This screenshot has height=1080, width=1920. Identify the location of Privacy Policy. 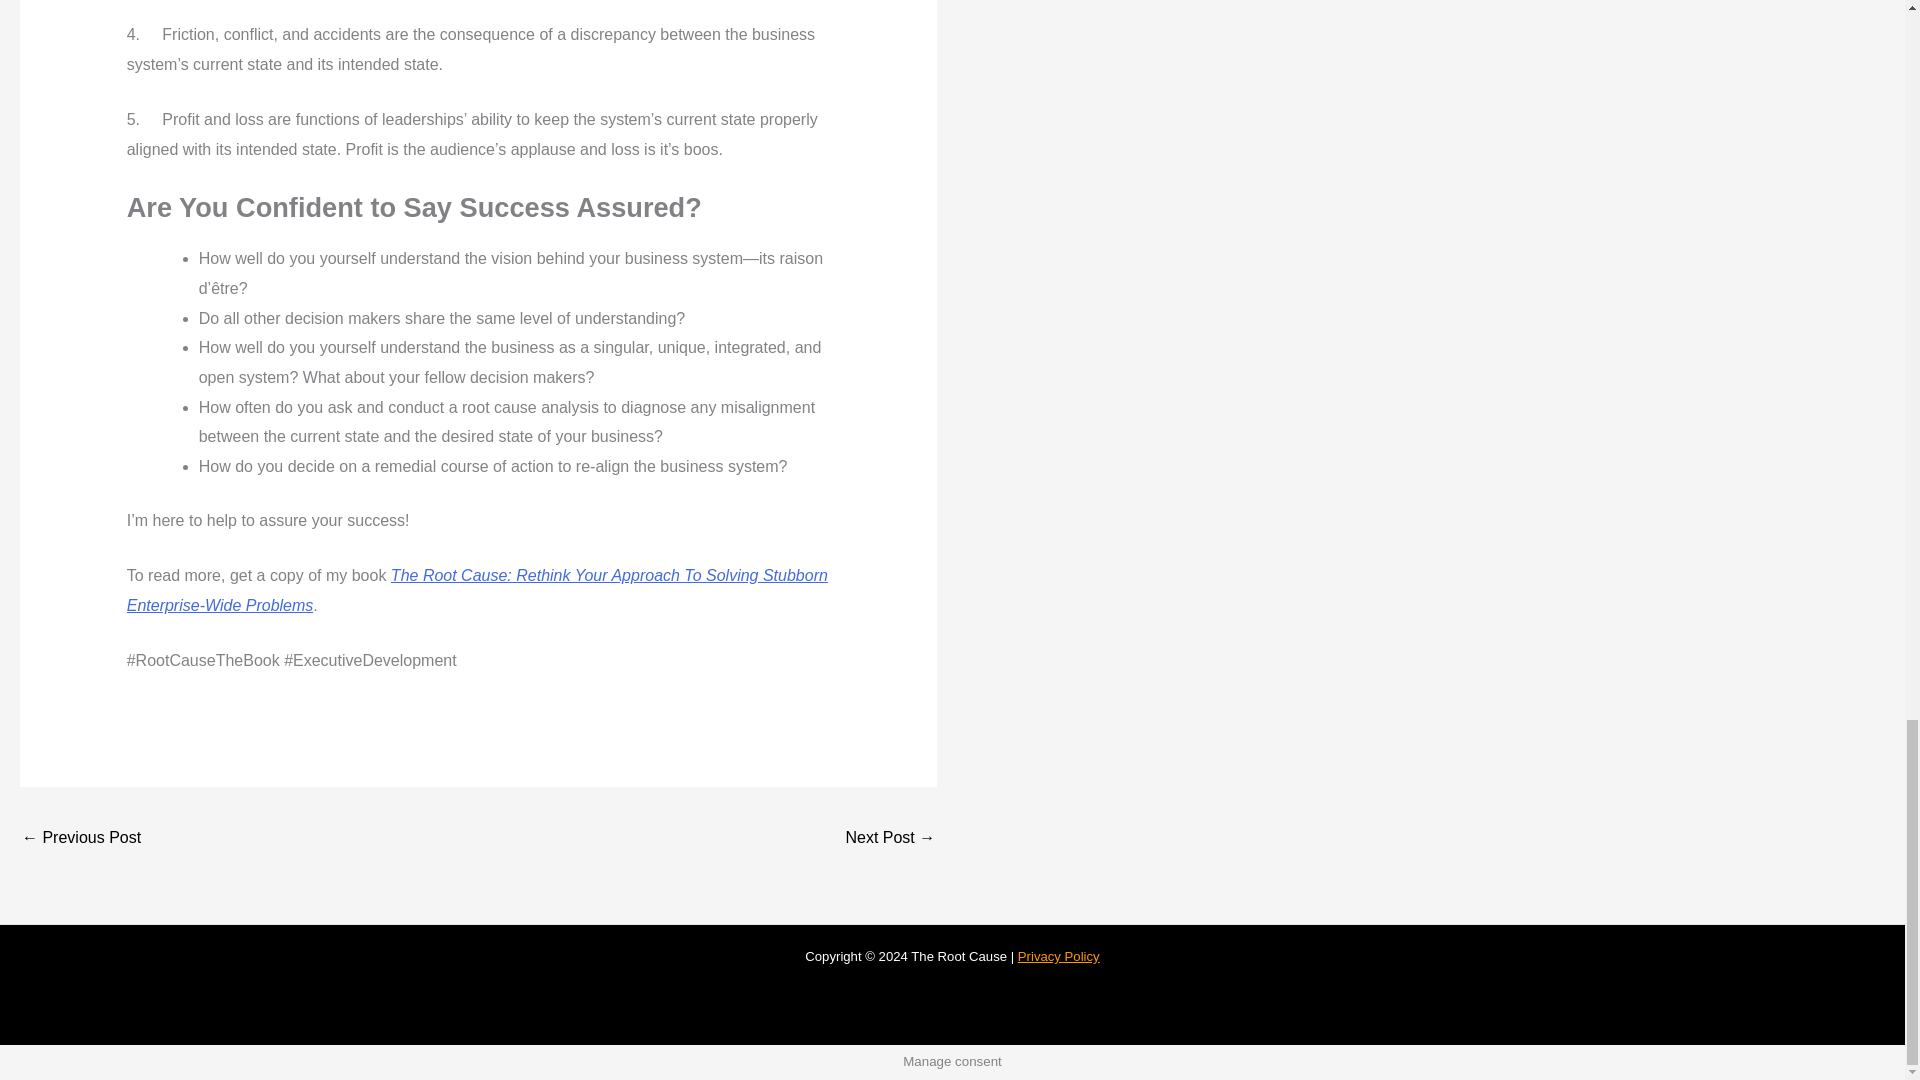
(1058, 956).